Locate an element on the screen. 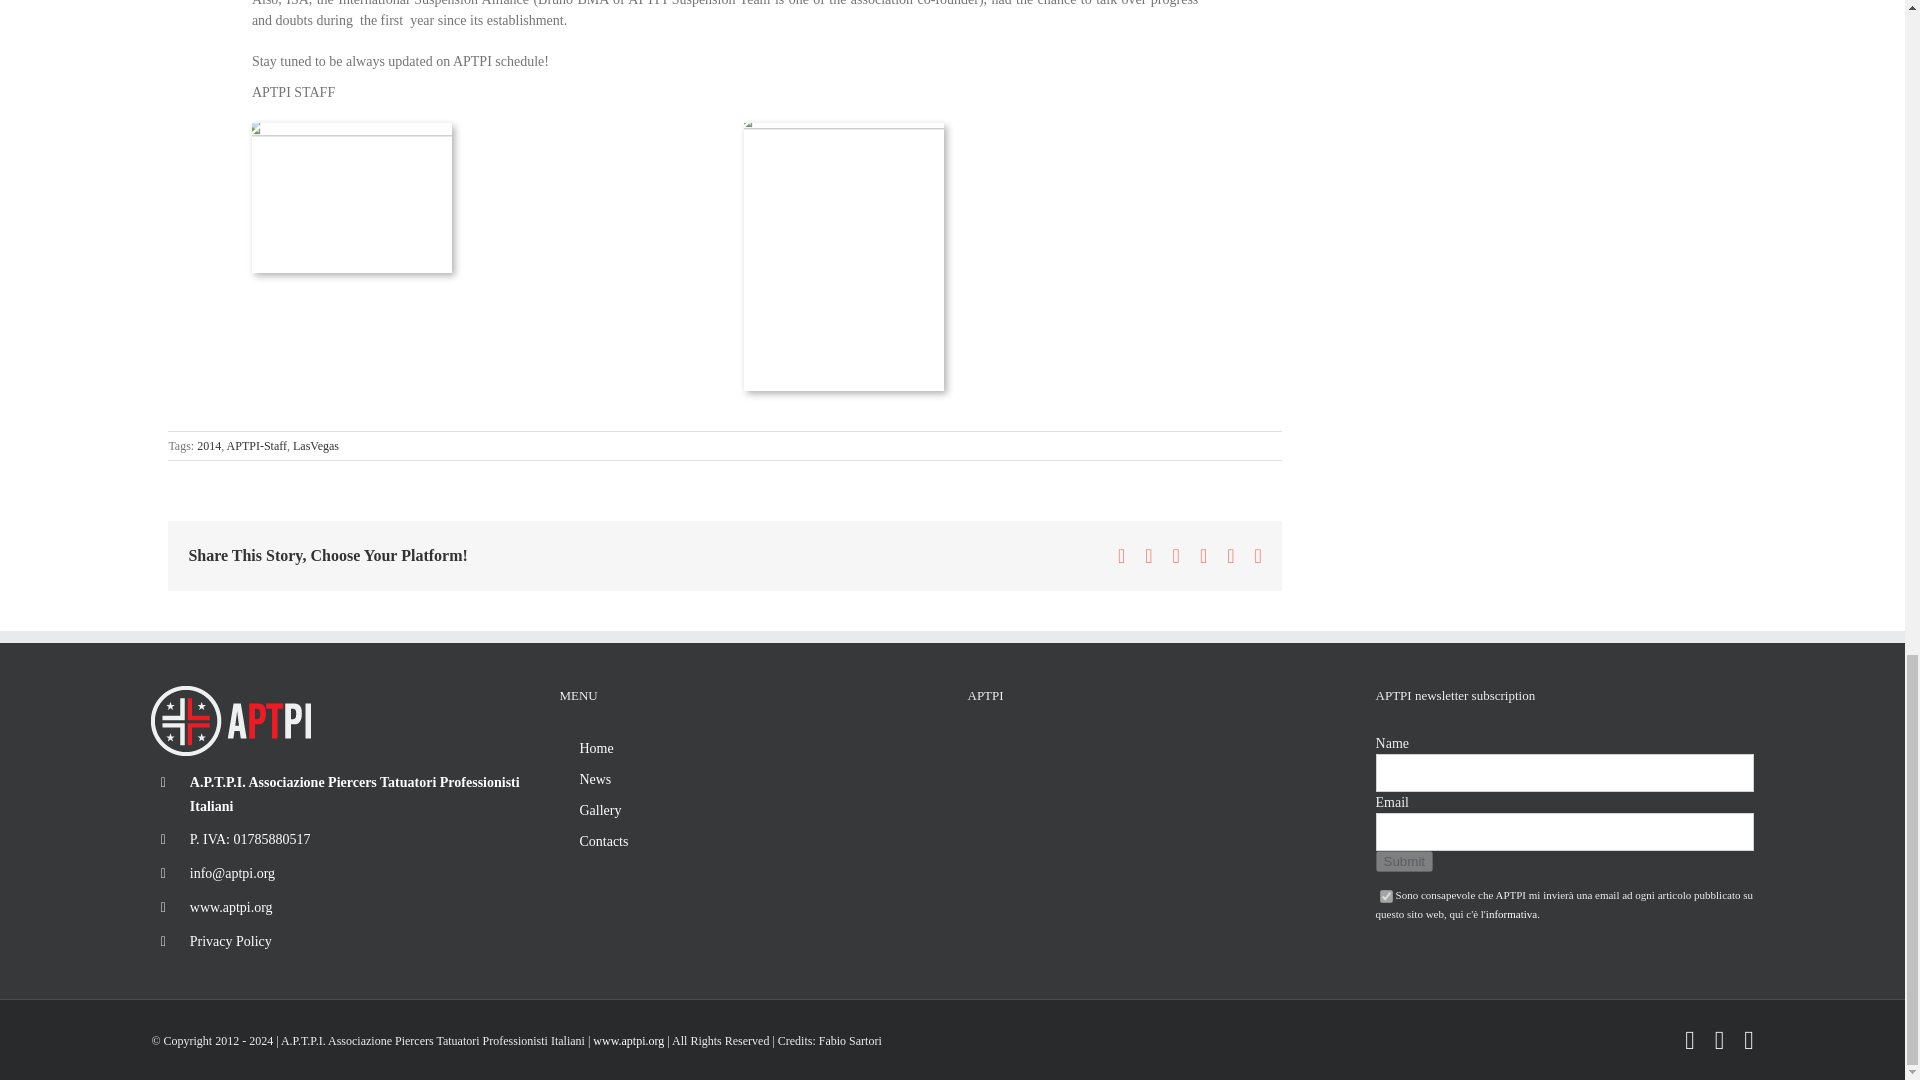 The image size is (1920, 1080). 2014 is located at coordinates (208, 445).